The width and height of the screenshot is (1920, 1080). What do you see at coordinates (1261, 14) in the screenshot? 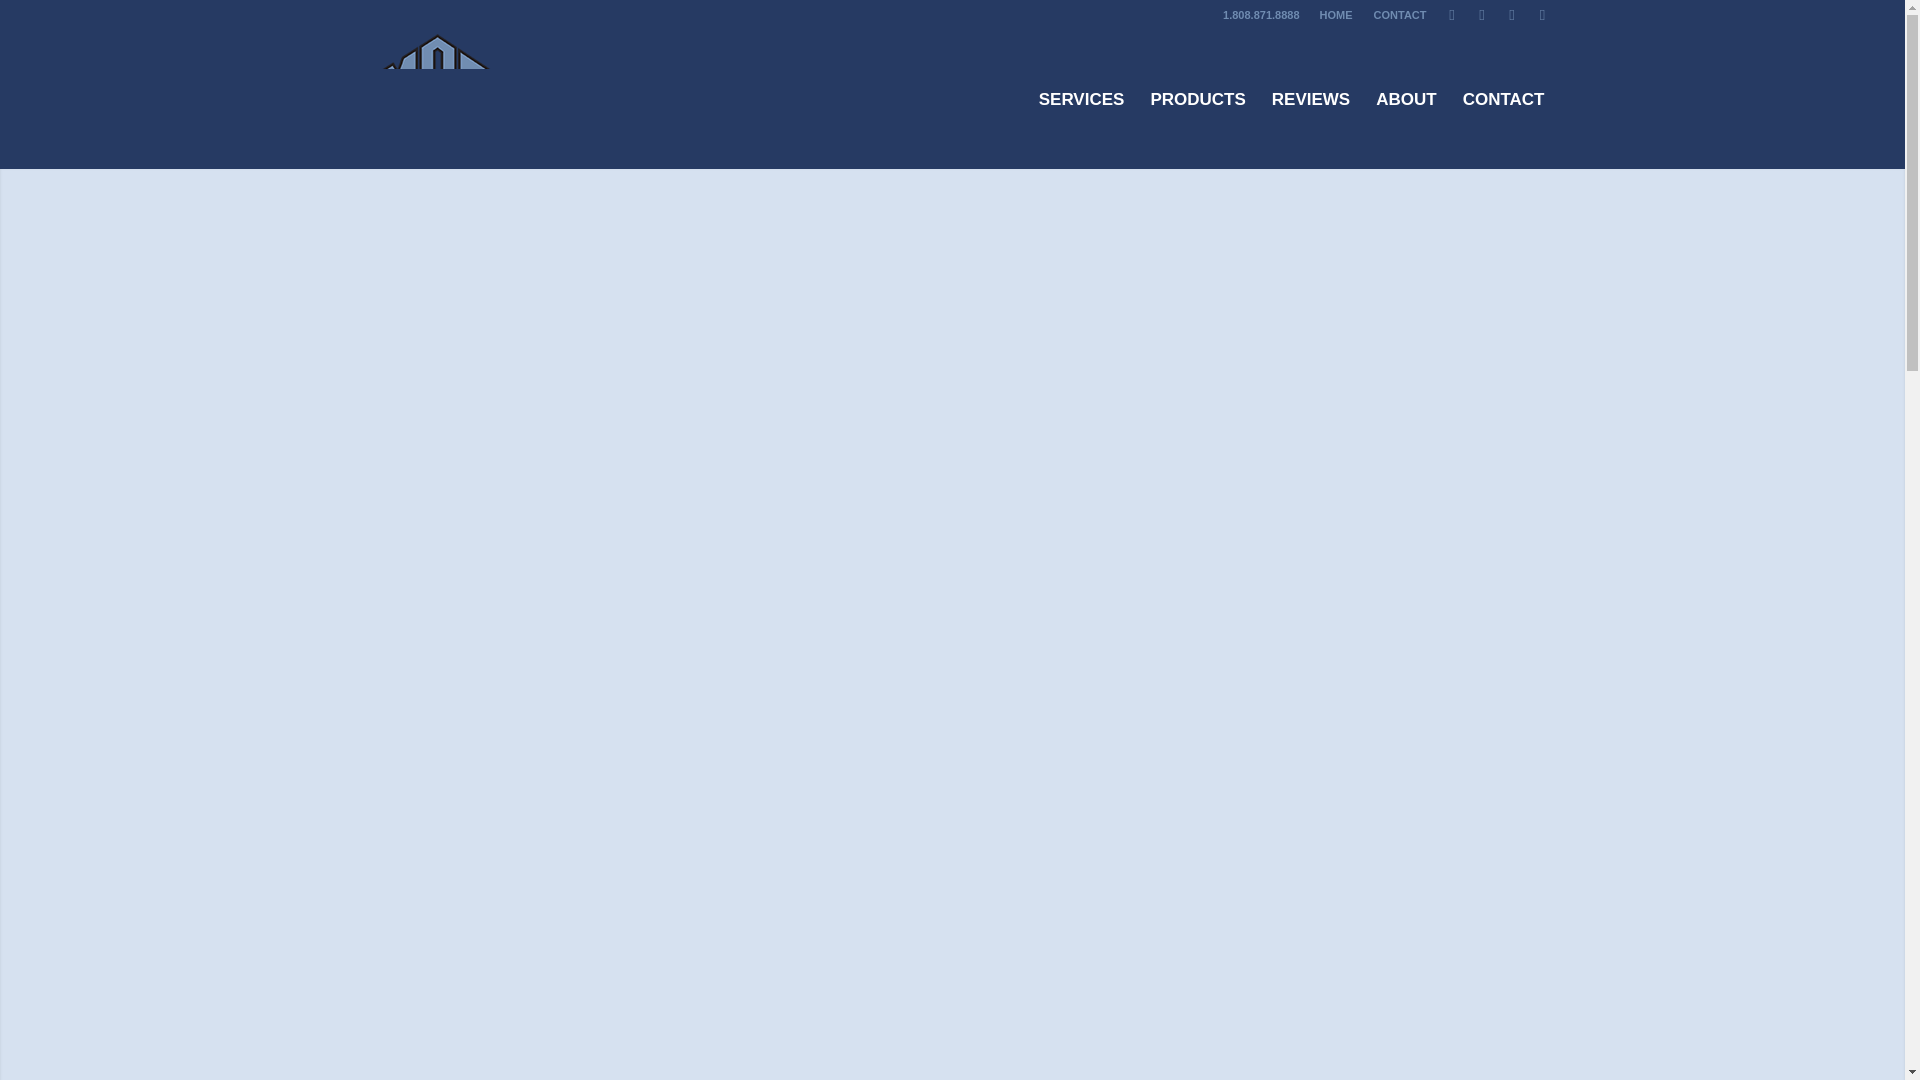
I see `1.808.871.8888` at bounding box center [1261, 14].